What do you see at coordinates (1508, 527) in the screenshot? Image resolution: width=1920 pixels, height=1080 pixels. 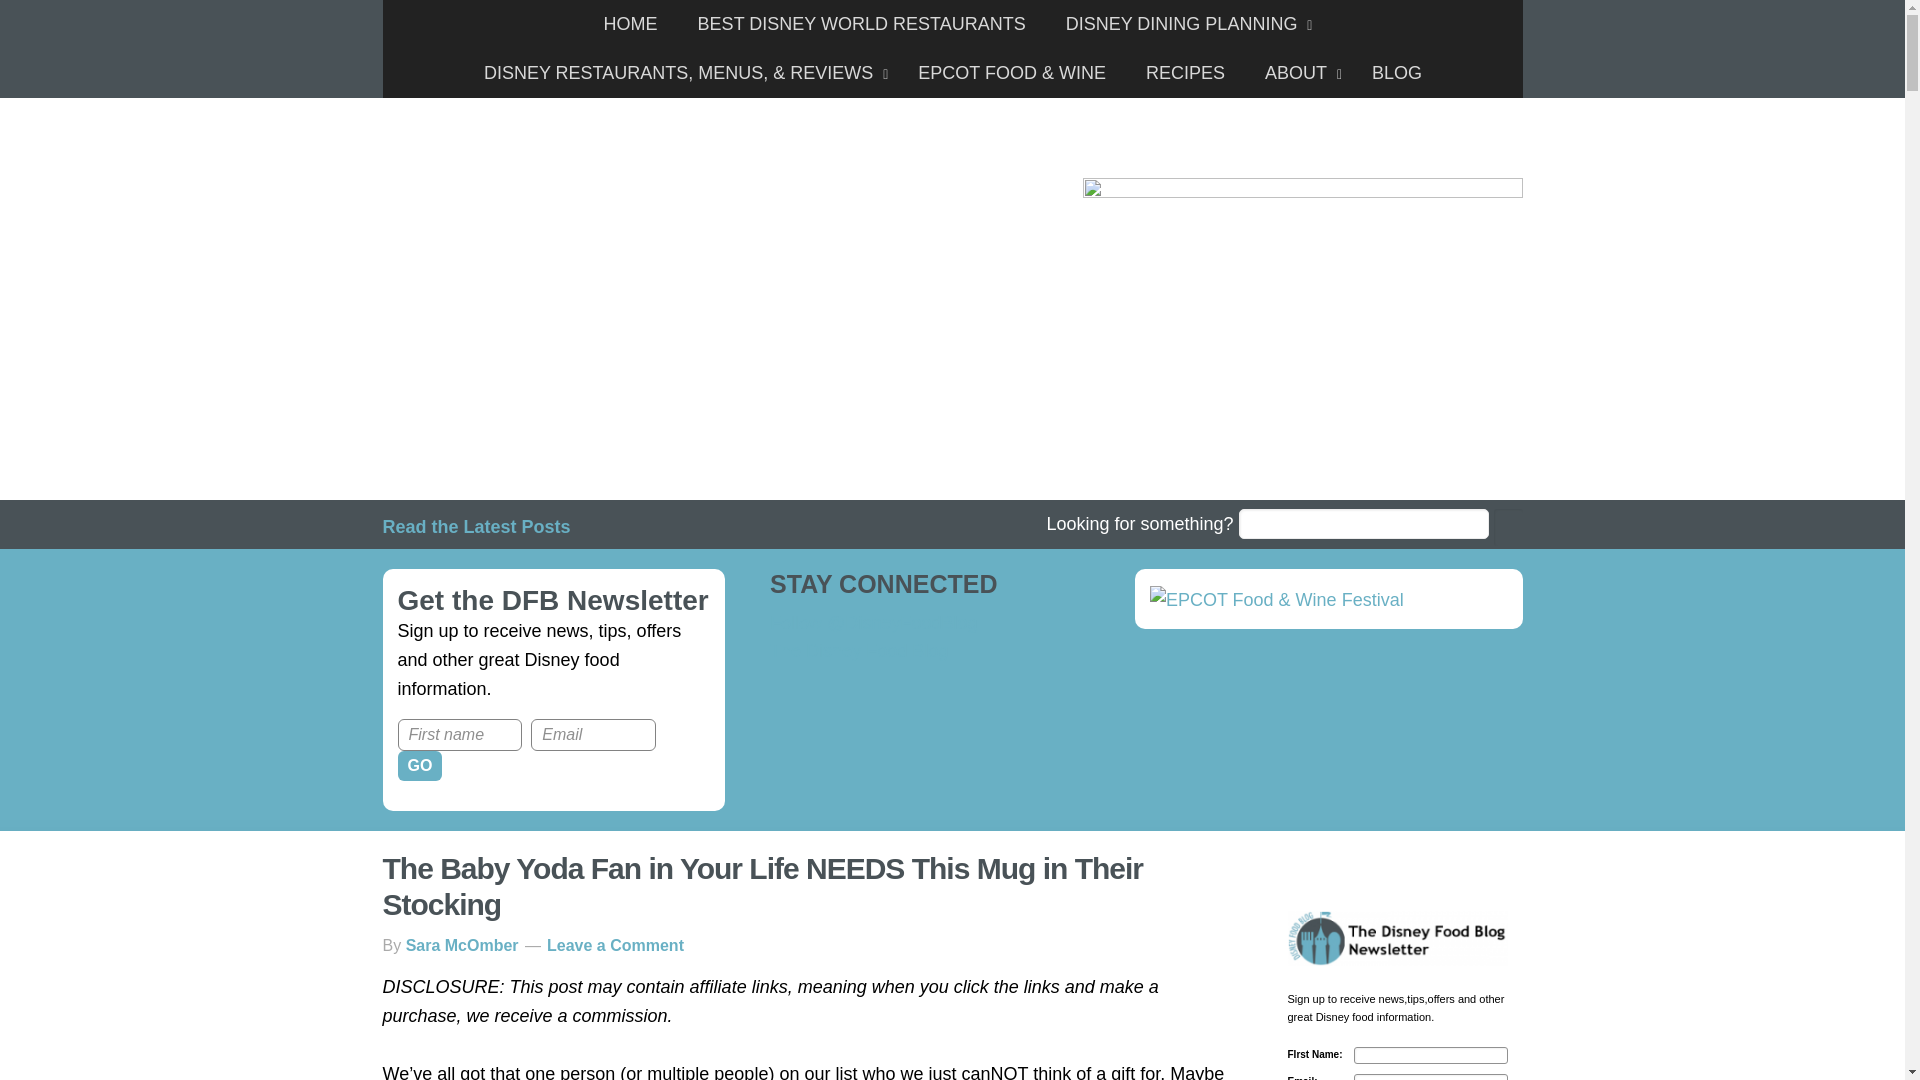 I see `Search` at bounding box center [1508, 527].